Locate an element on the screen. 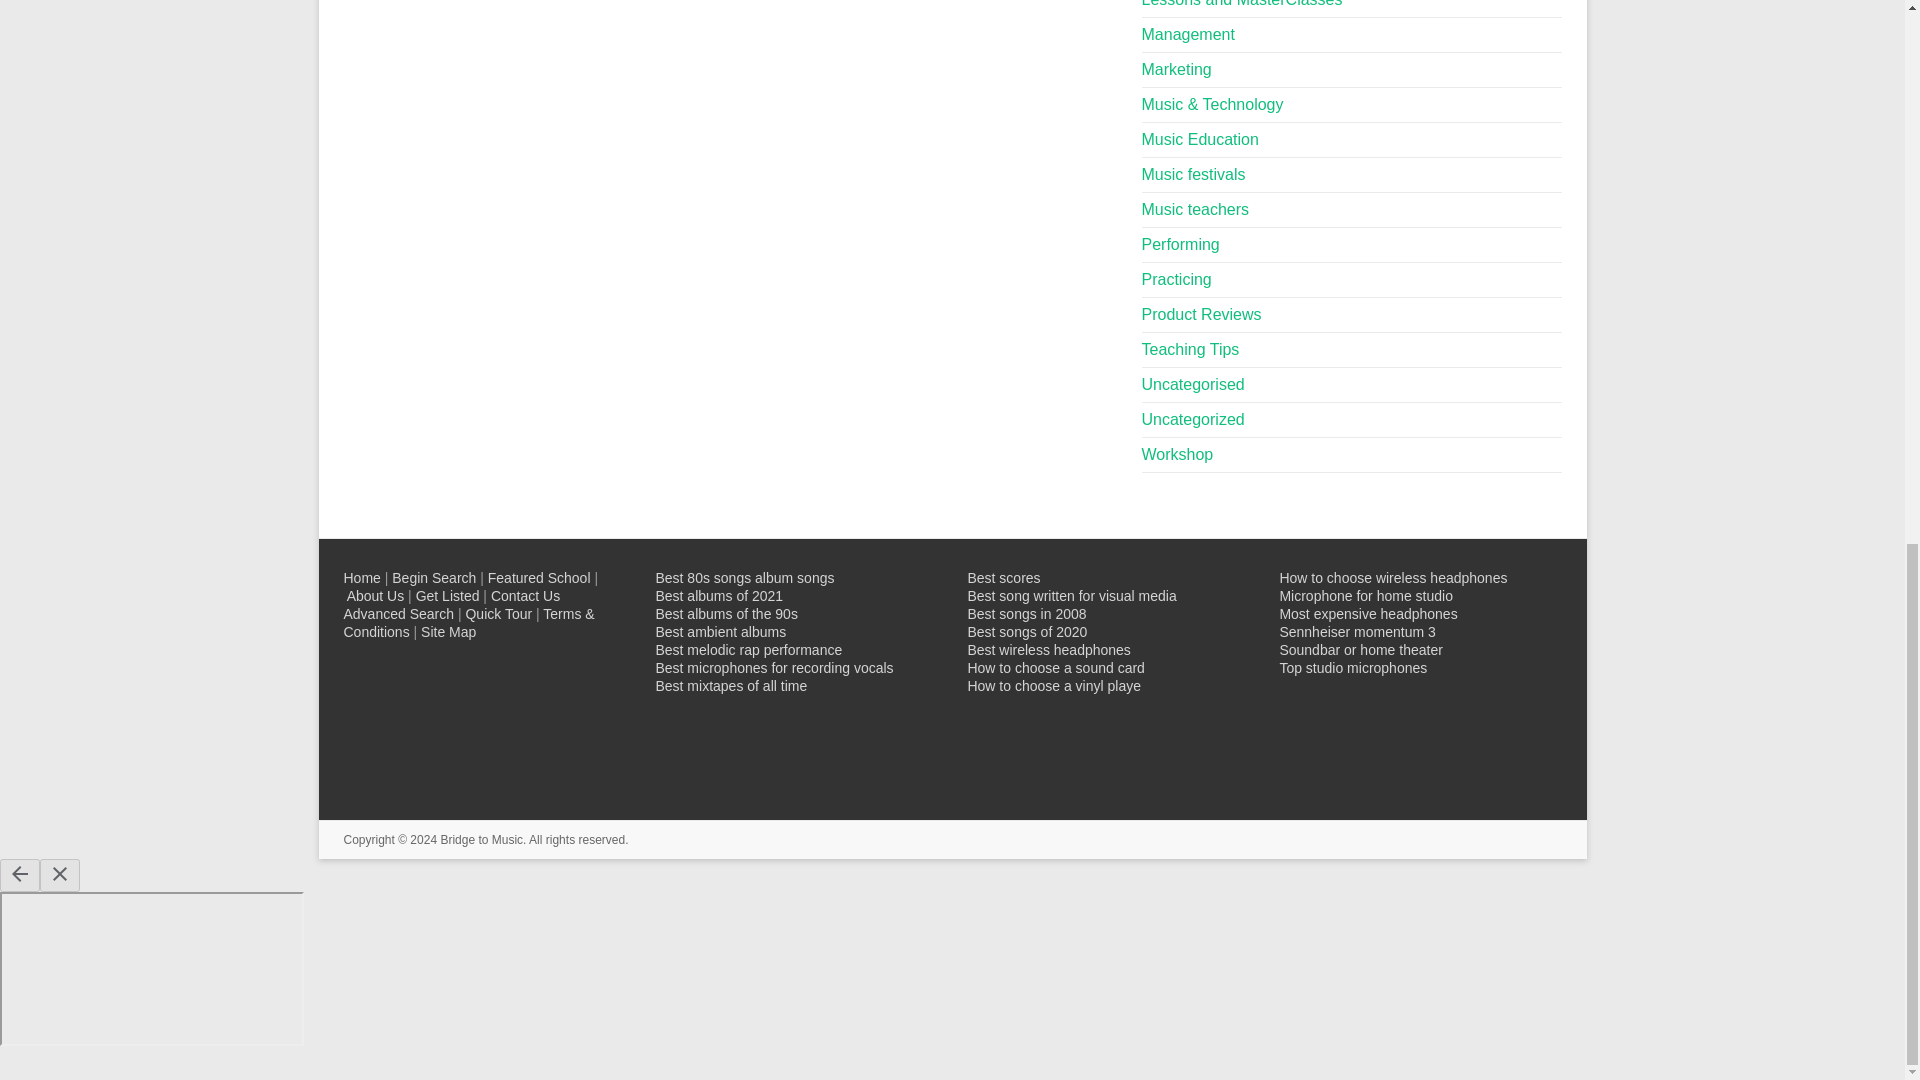  Management is located at coordinates (1188, 34).